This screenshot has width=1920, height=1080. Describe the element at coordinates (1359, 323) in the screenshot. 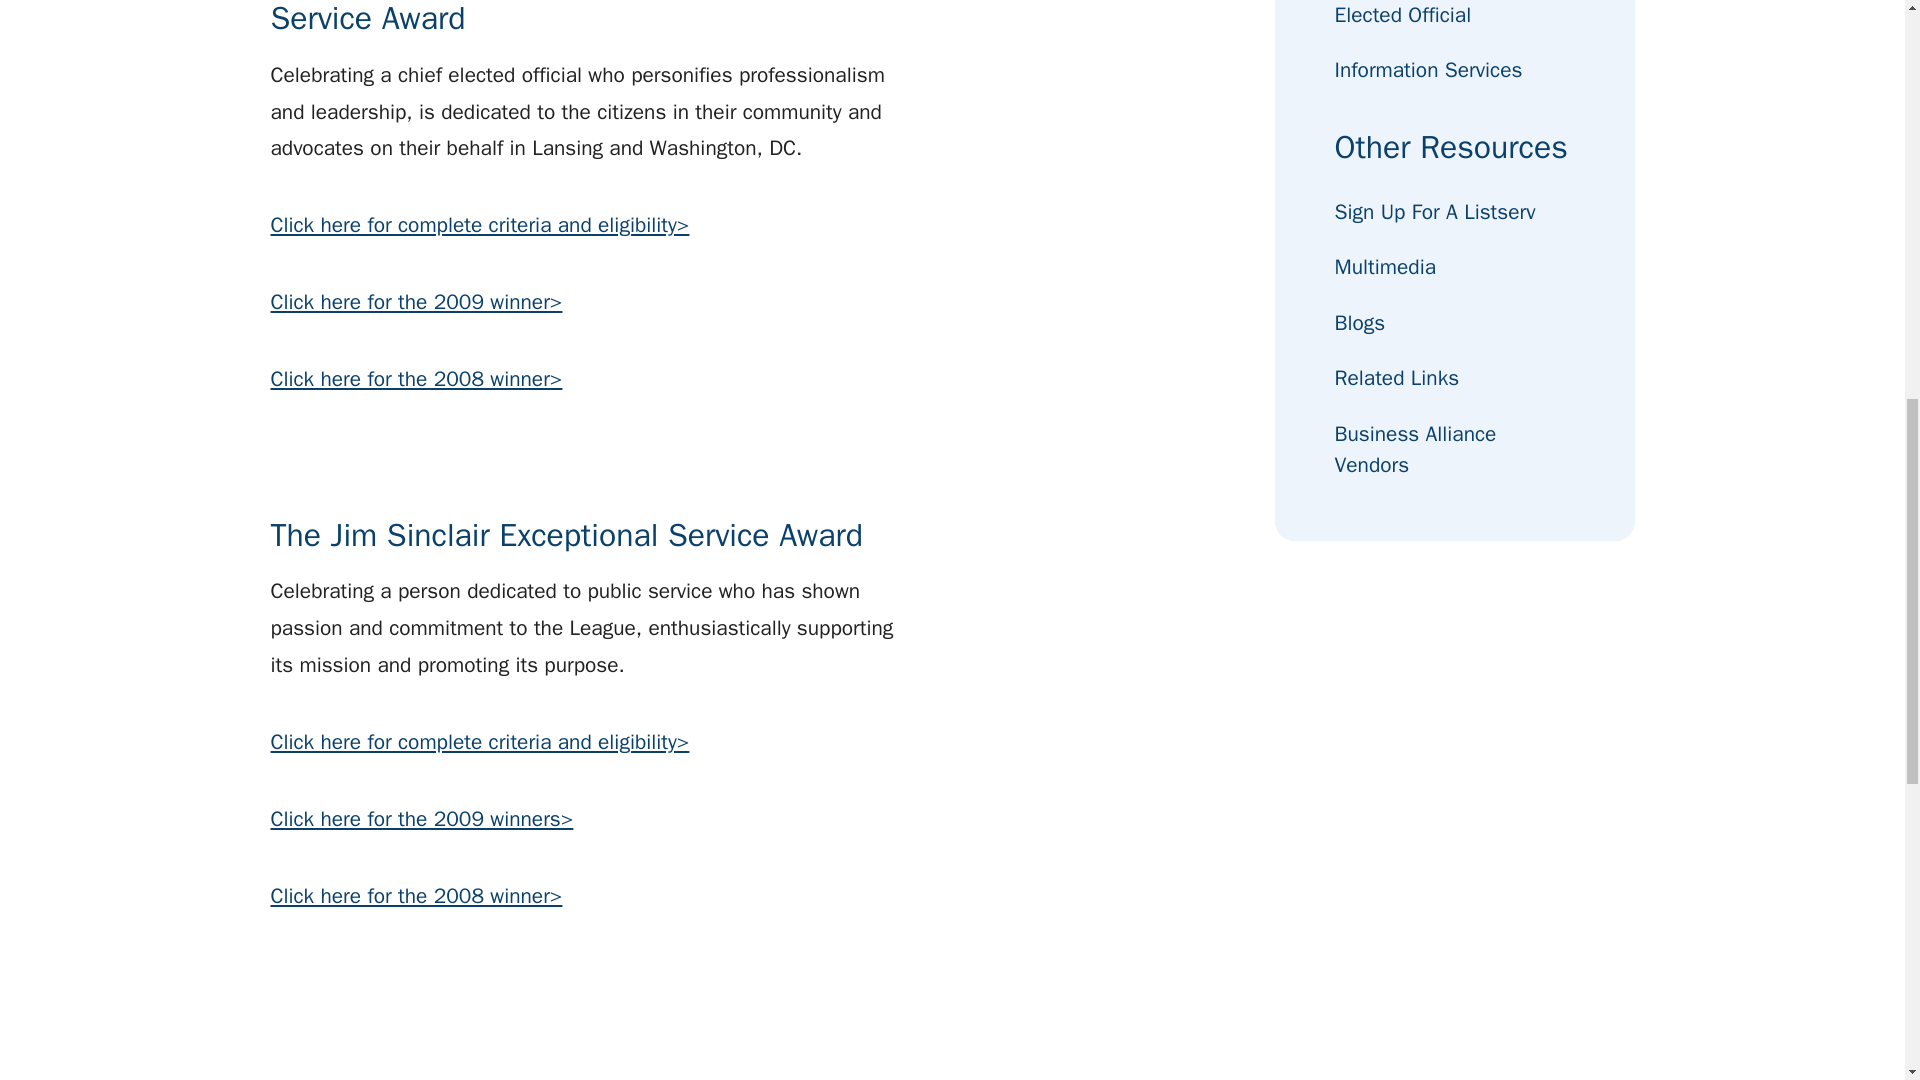

I see `Blogs` at that location.